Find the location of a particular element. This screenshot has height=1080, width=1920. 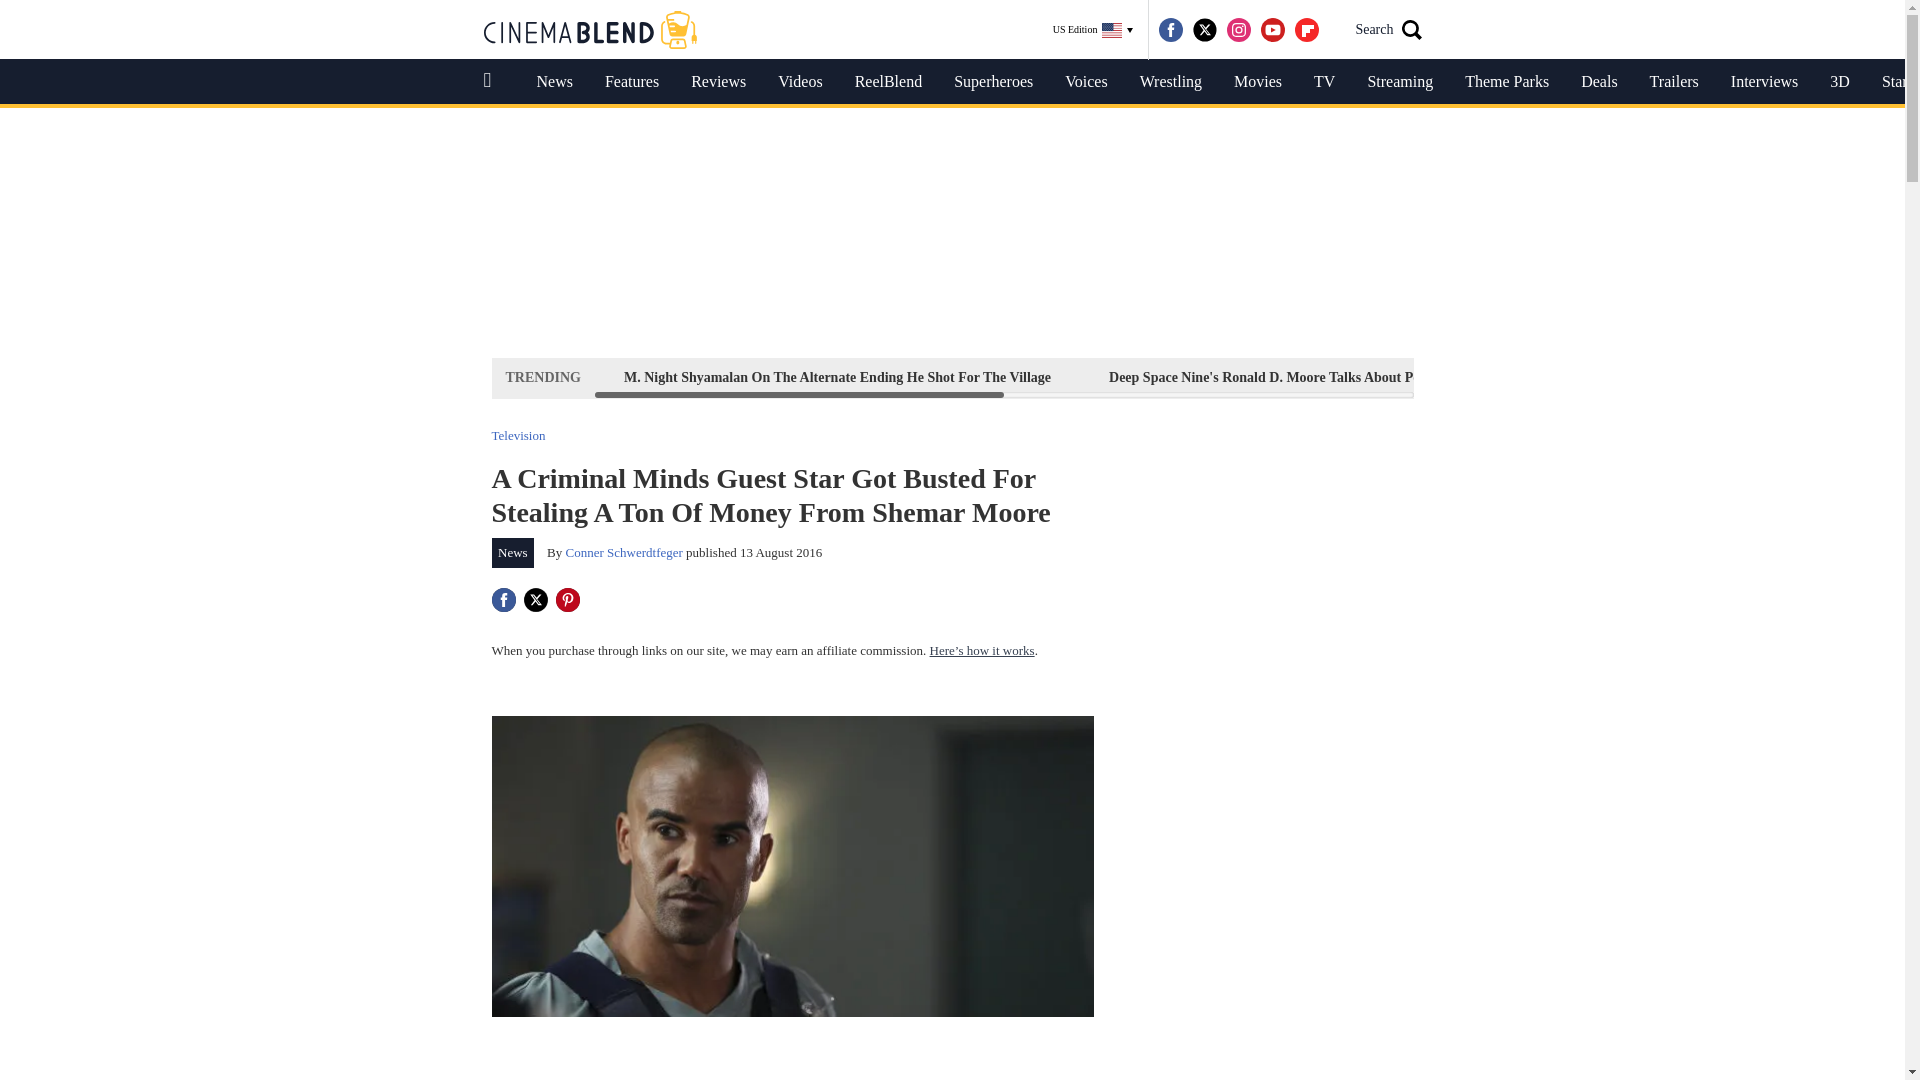

Interviews is located at coordinates (1764, 82).